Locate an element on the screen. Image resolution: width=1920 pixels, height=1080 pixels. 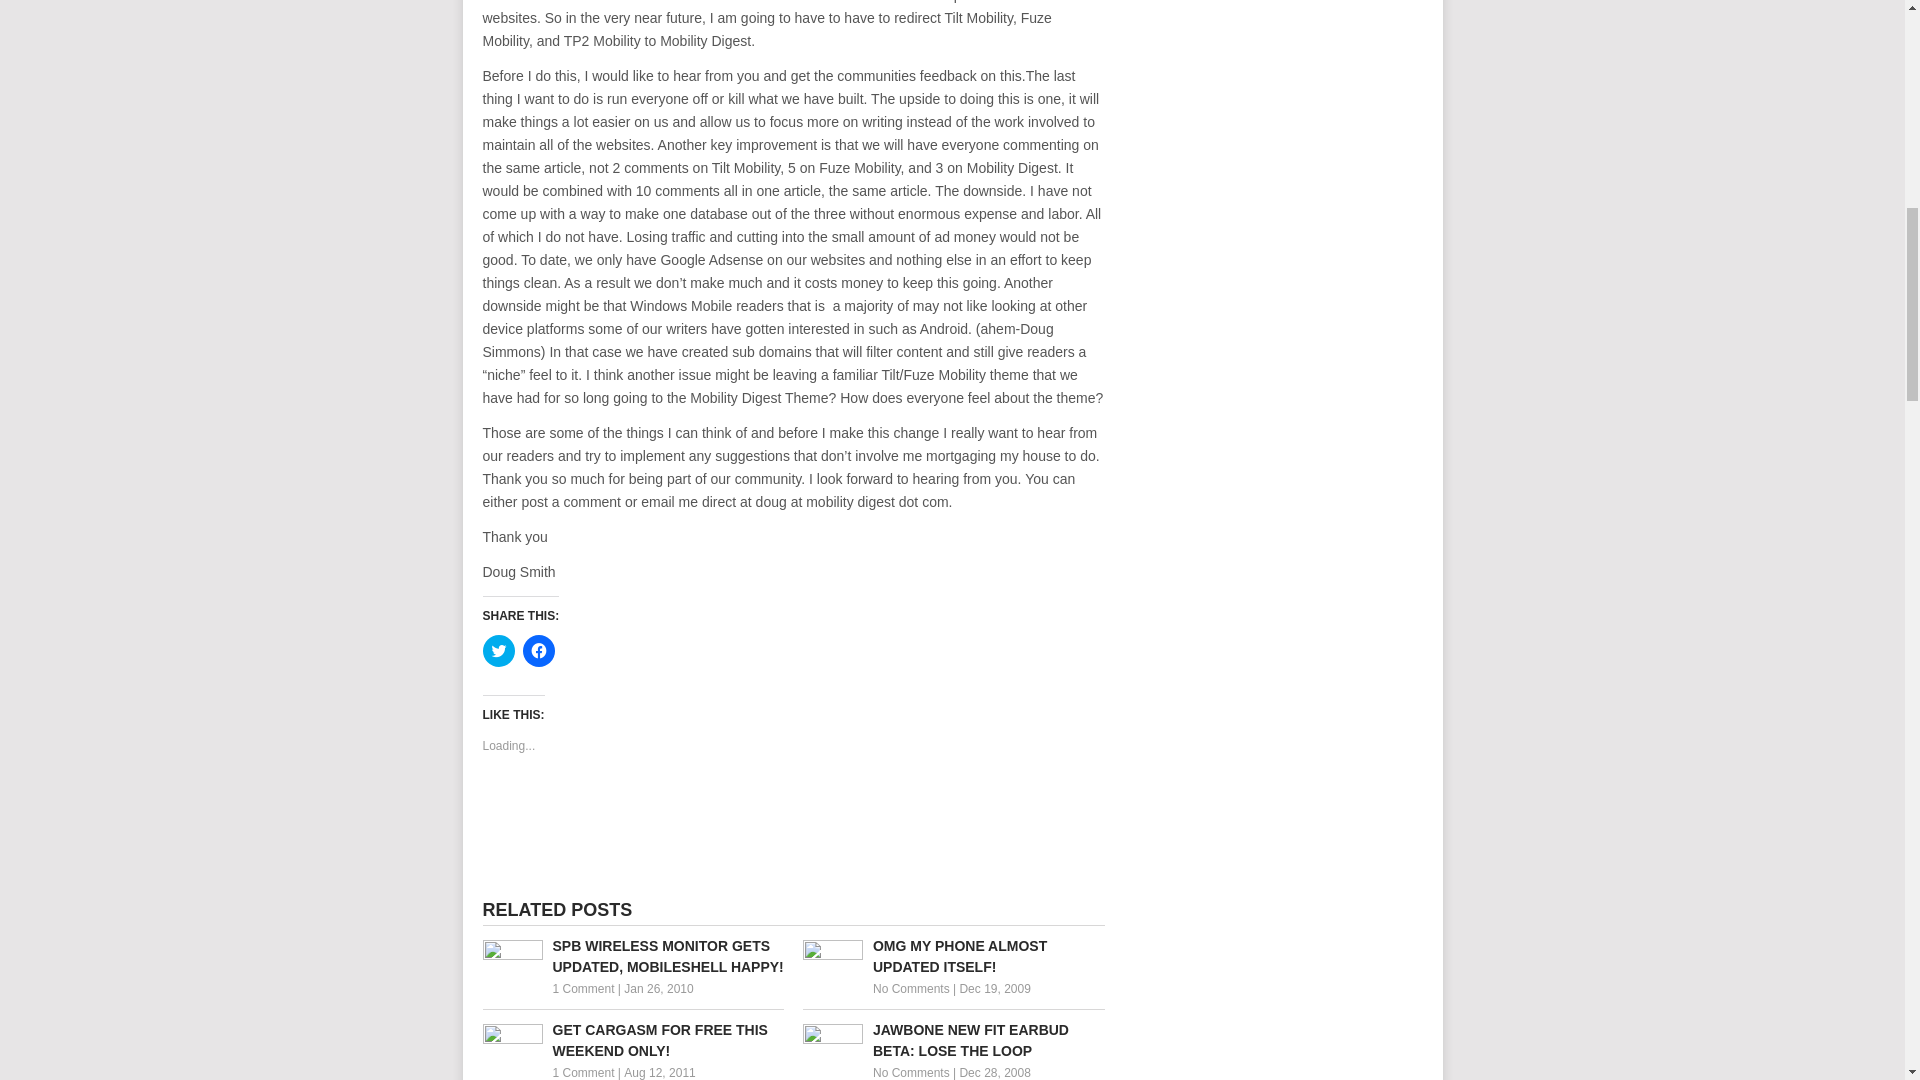
Click to share on Facebook is located at coordinates (538, 651).